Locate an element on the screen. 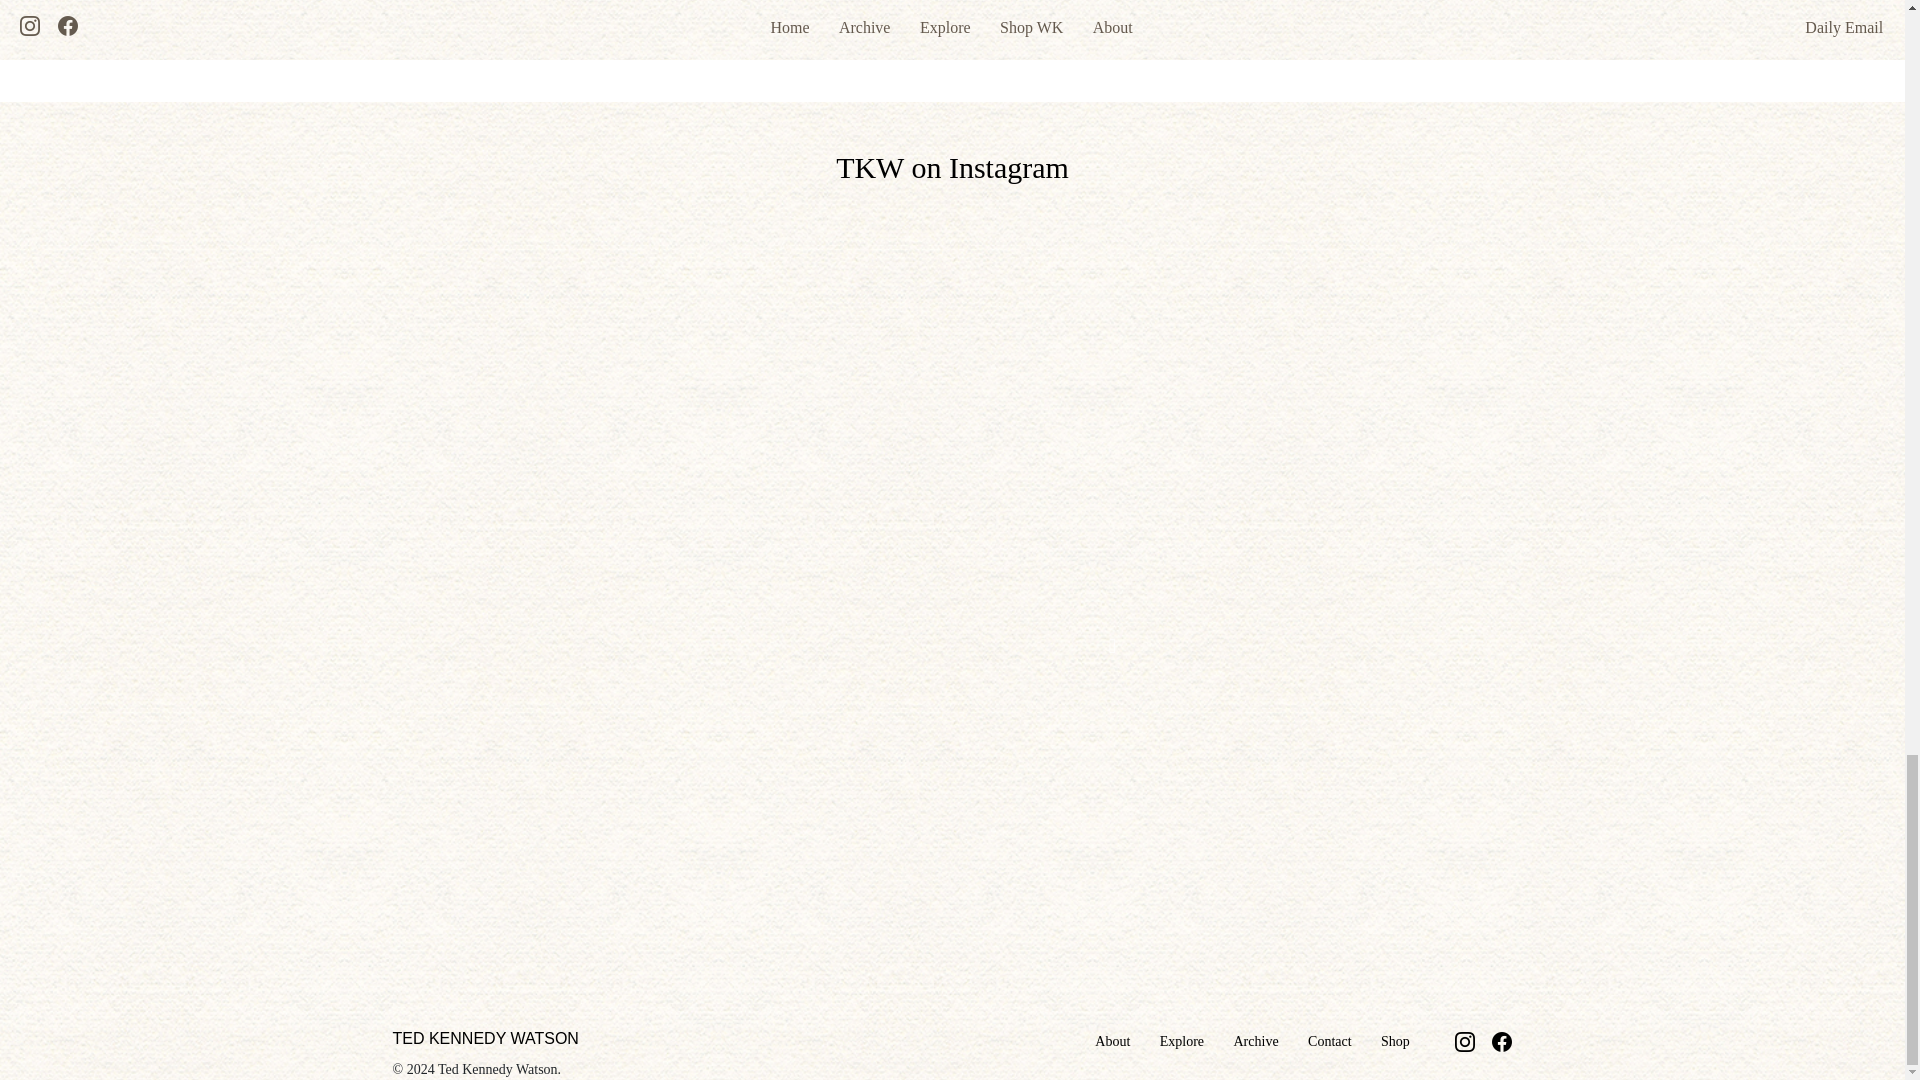 The image size is (1920, 1080). Entertaining is located at coordinates (810, 3).